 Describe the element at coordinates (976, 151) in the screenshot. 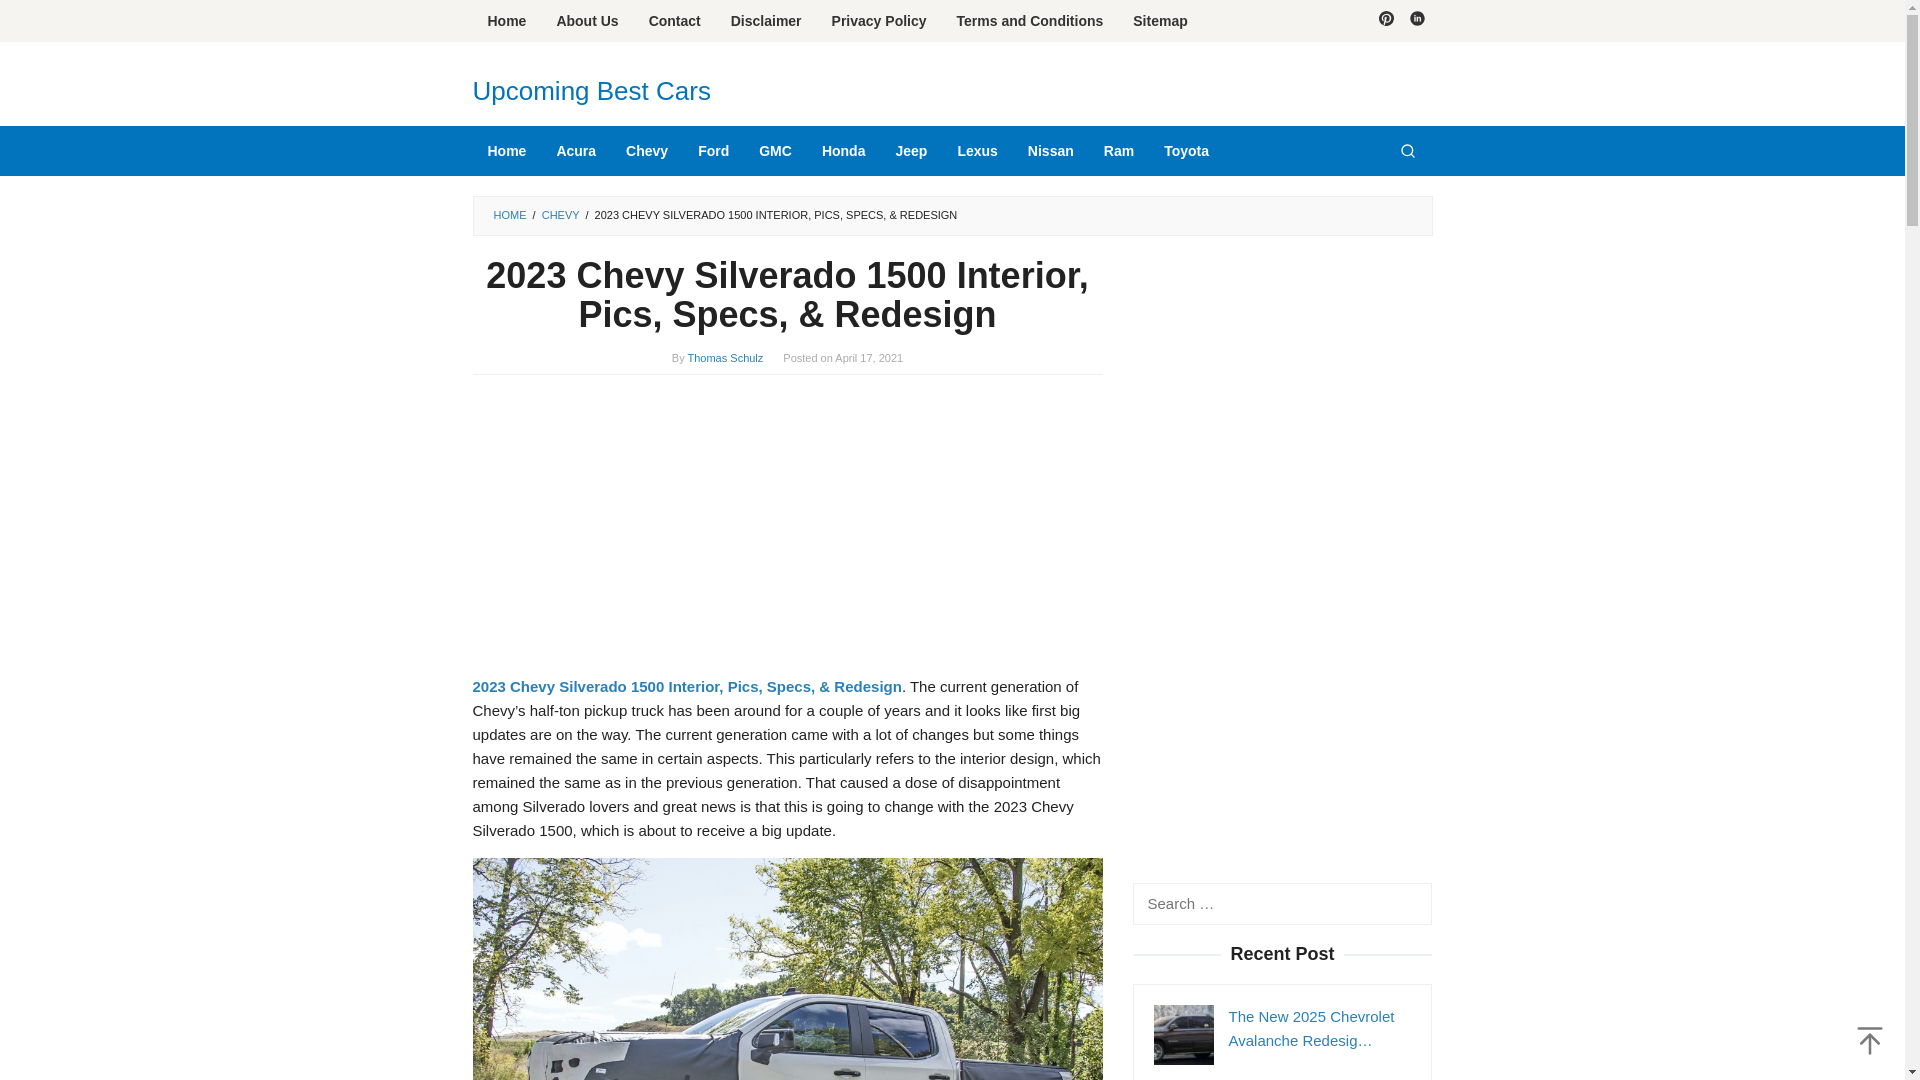

I see `Lexus` at that location.